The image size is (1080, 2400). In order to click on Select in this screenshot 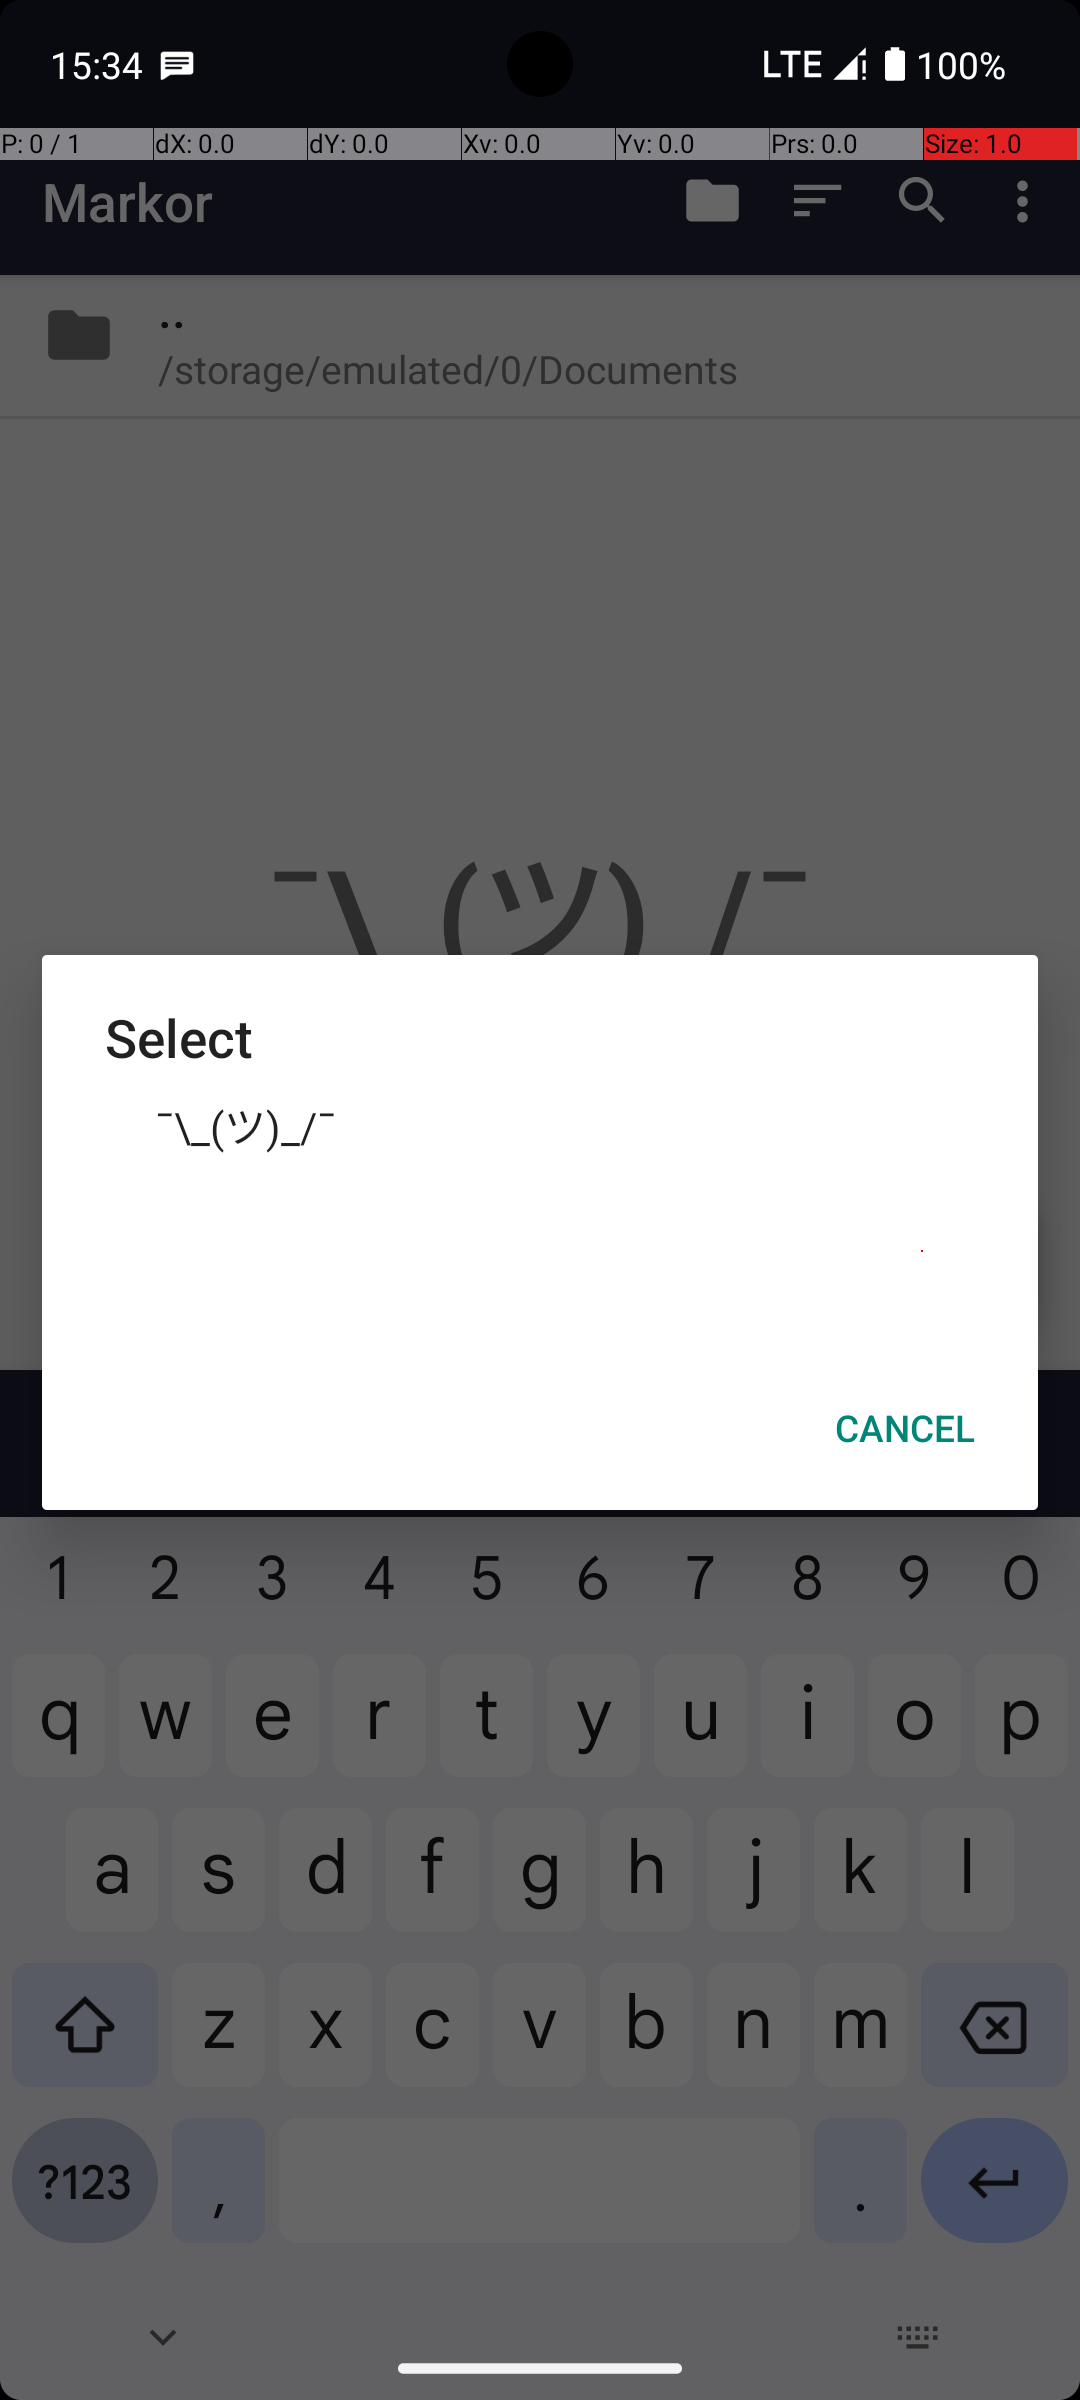, I will do `click(540, 1038)`.